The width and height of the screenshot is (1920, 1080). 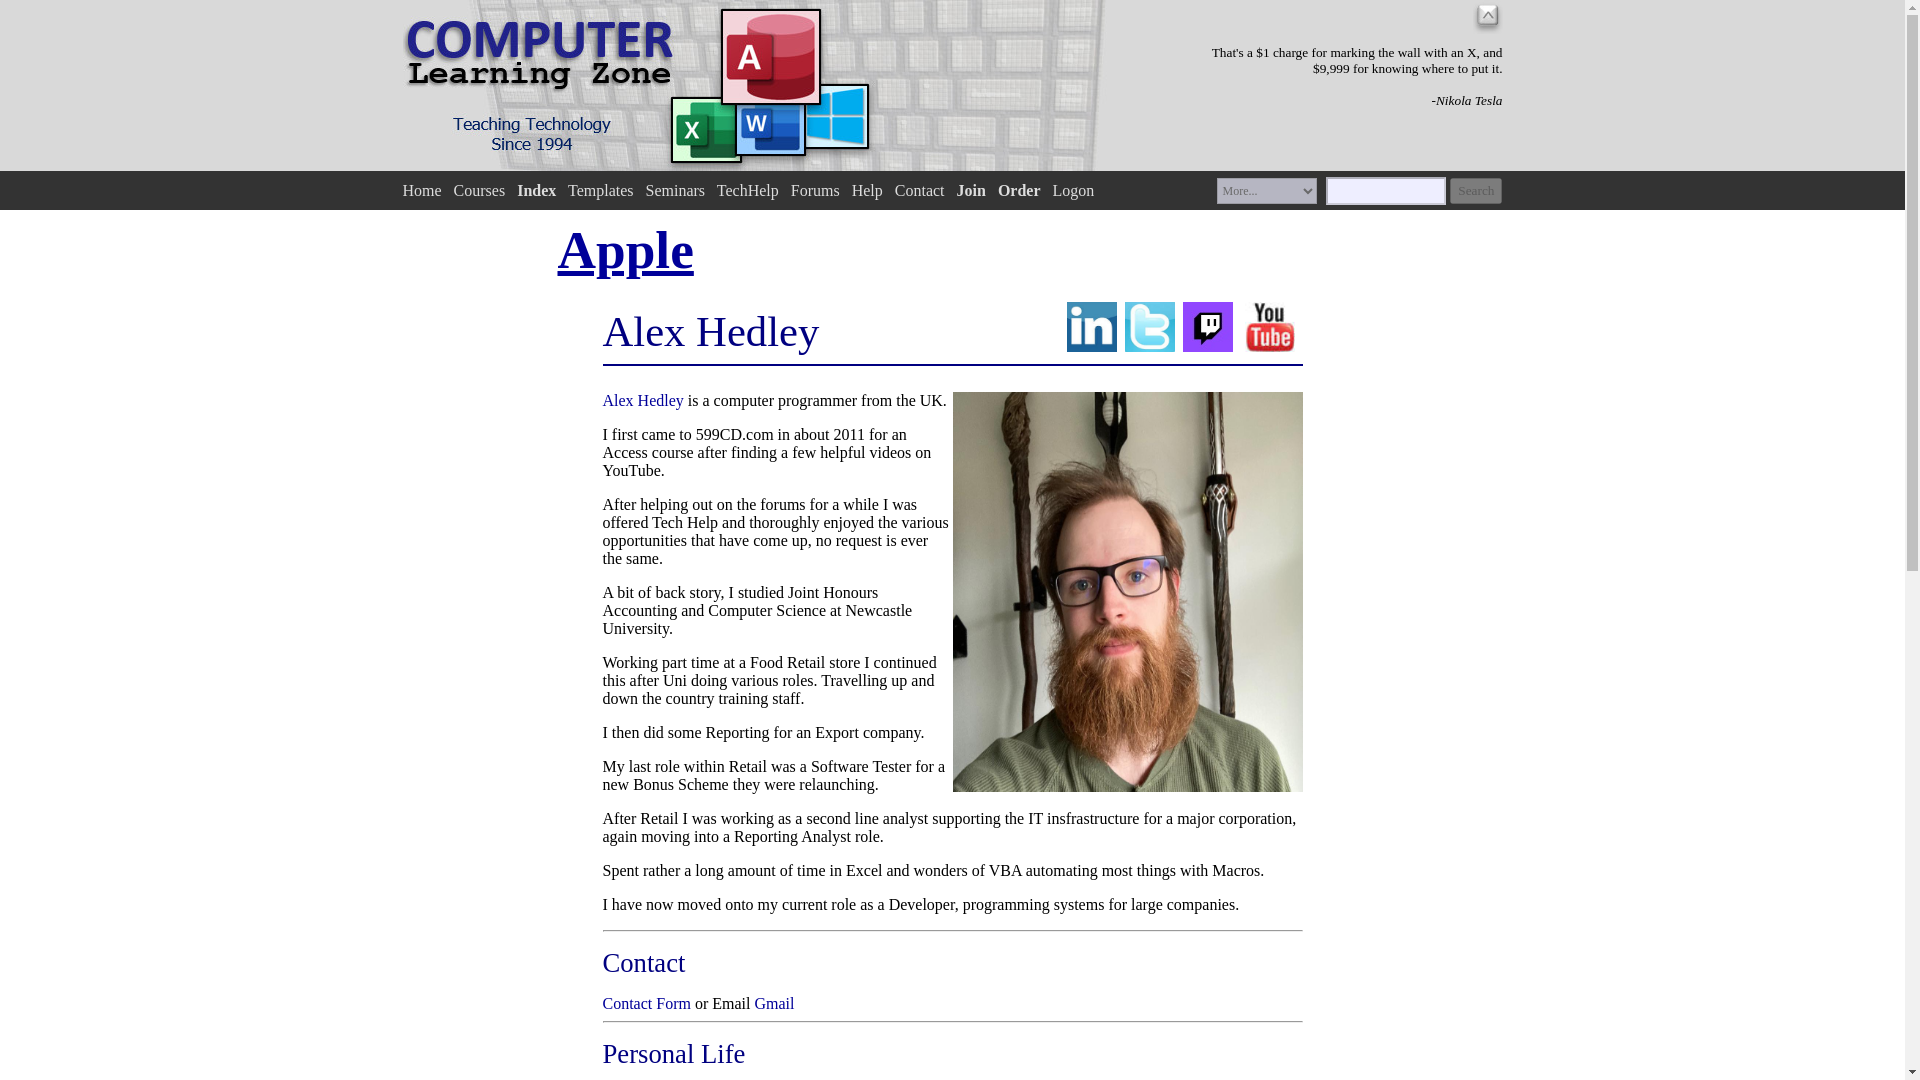 I want to click on Logon, so click(x=1073, y=190).